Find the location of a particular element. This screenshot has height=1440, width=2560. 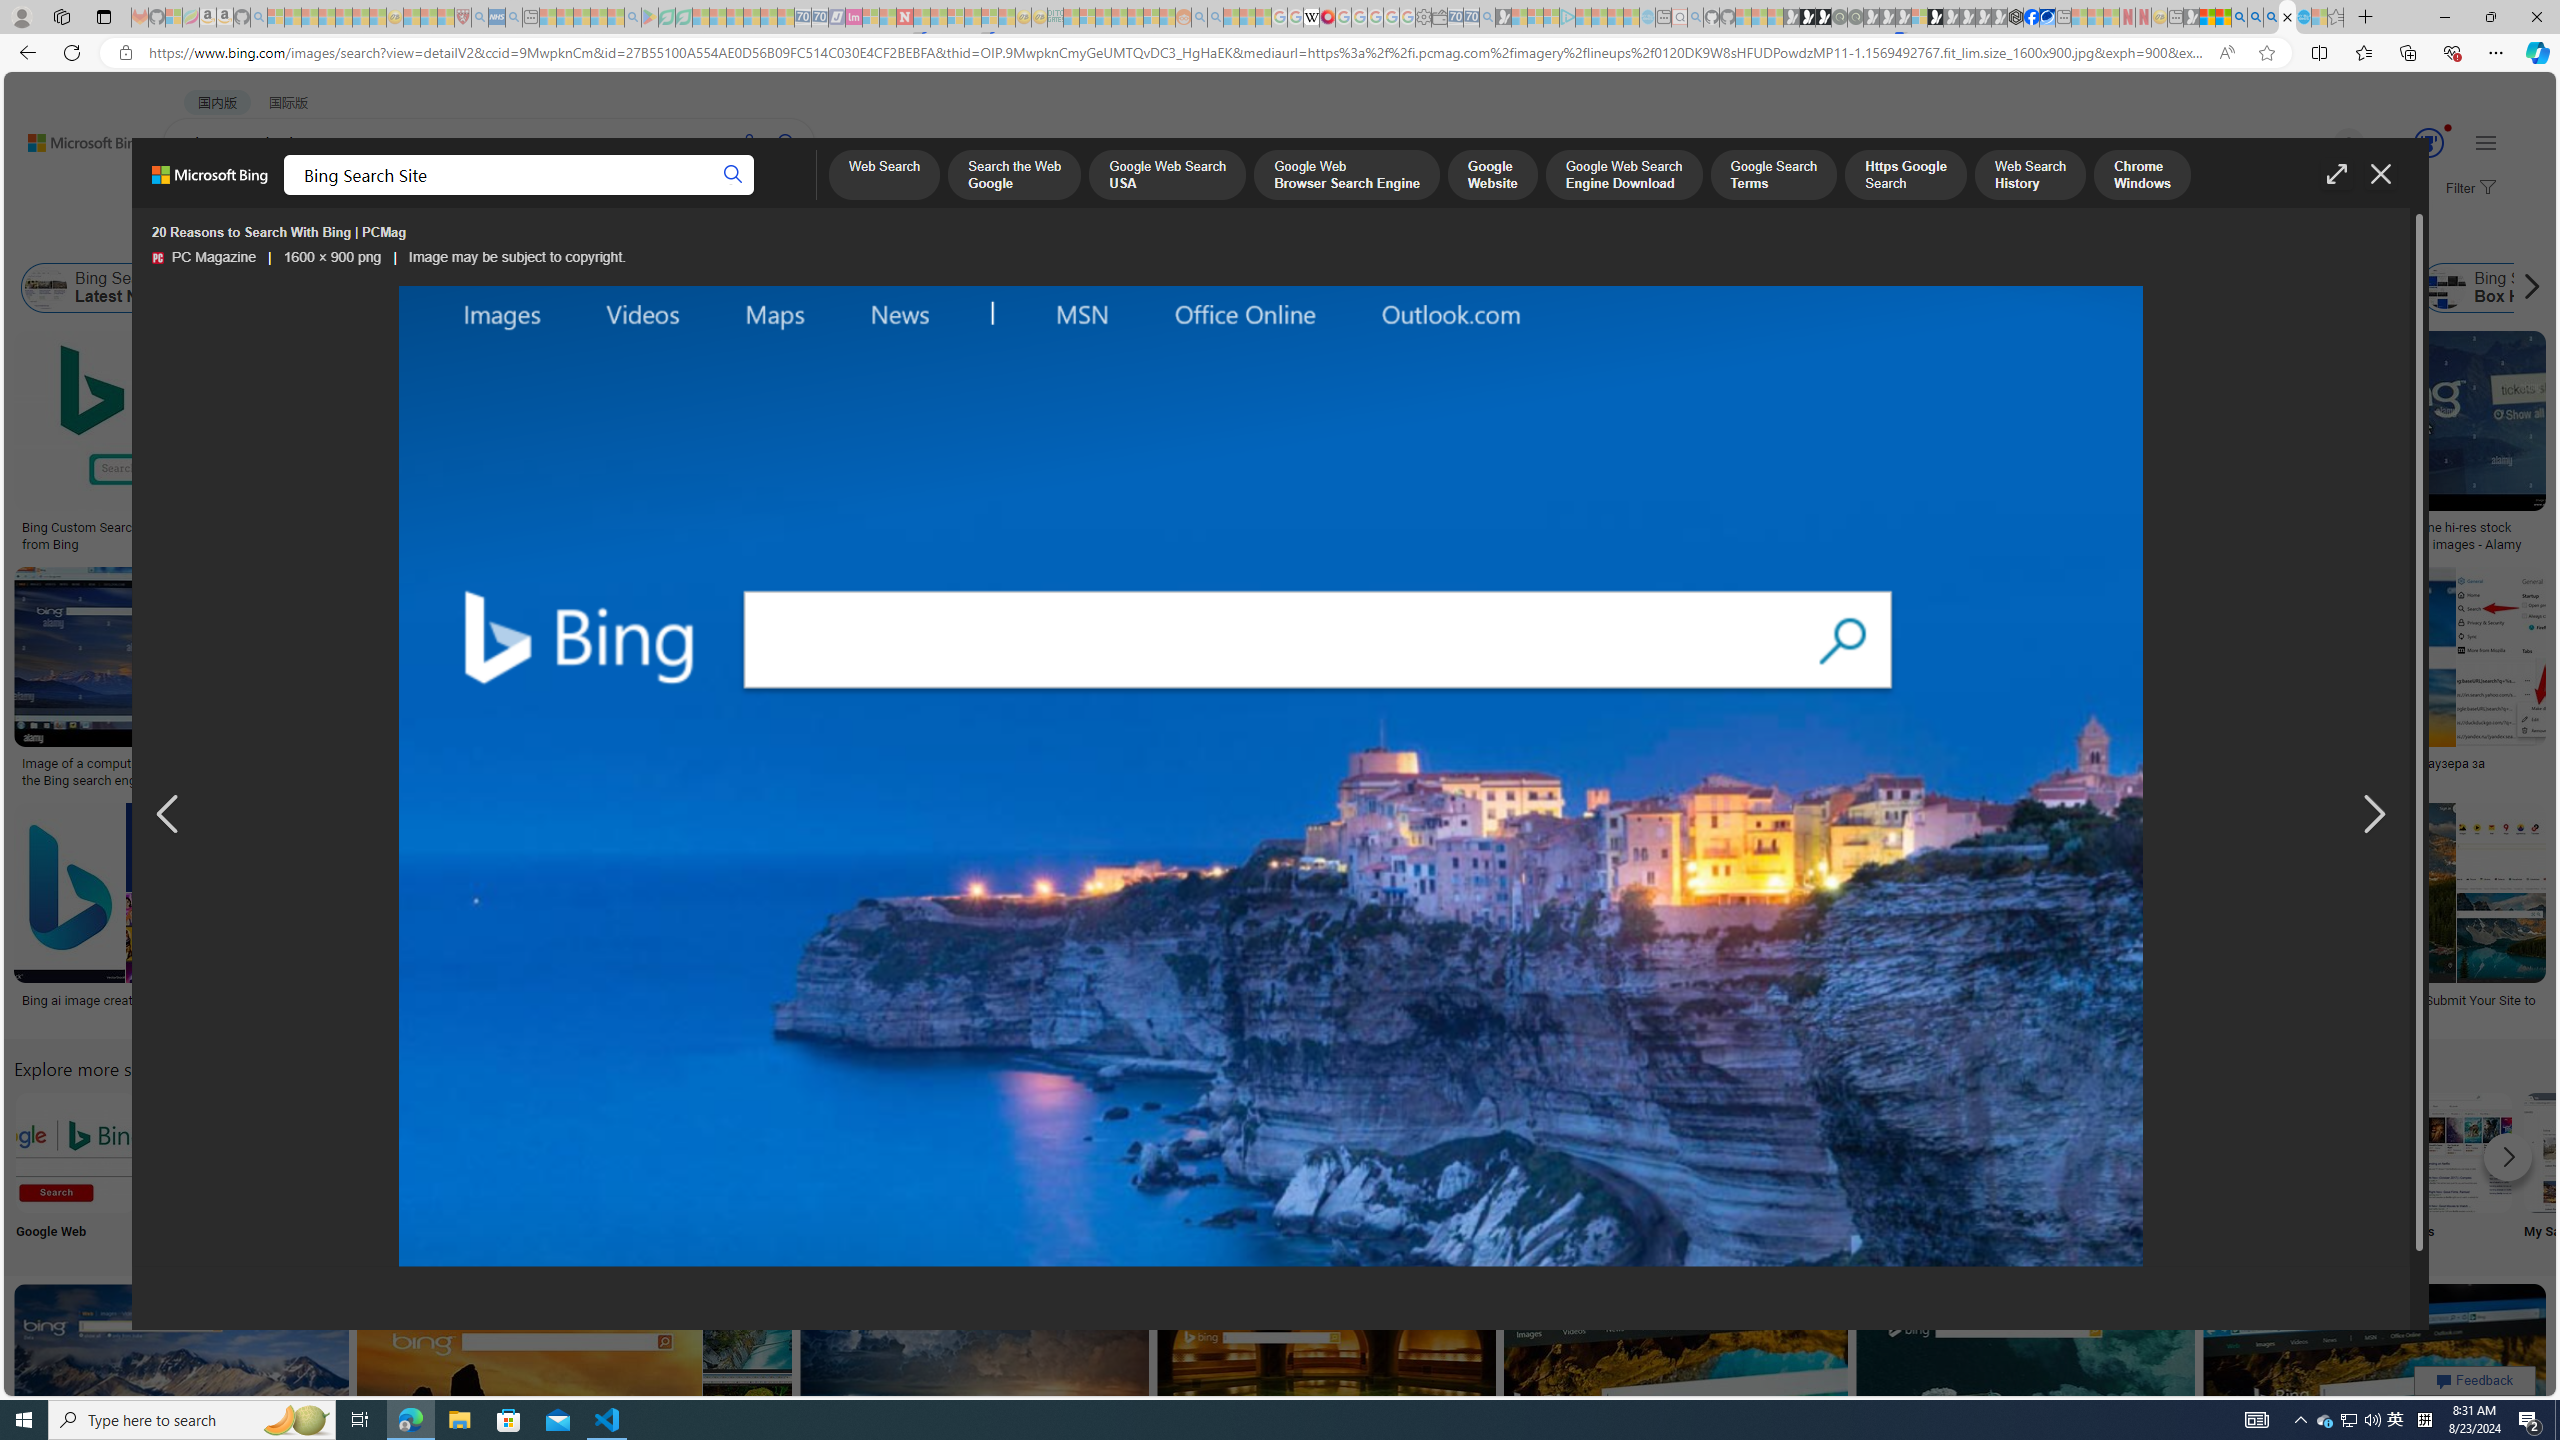

http home - DrBeckmannSave is located at coordinates (978, 1398).